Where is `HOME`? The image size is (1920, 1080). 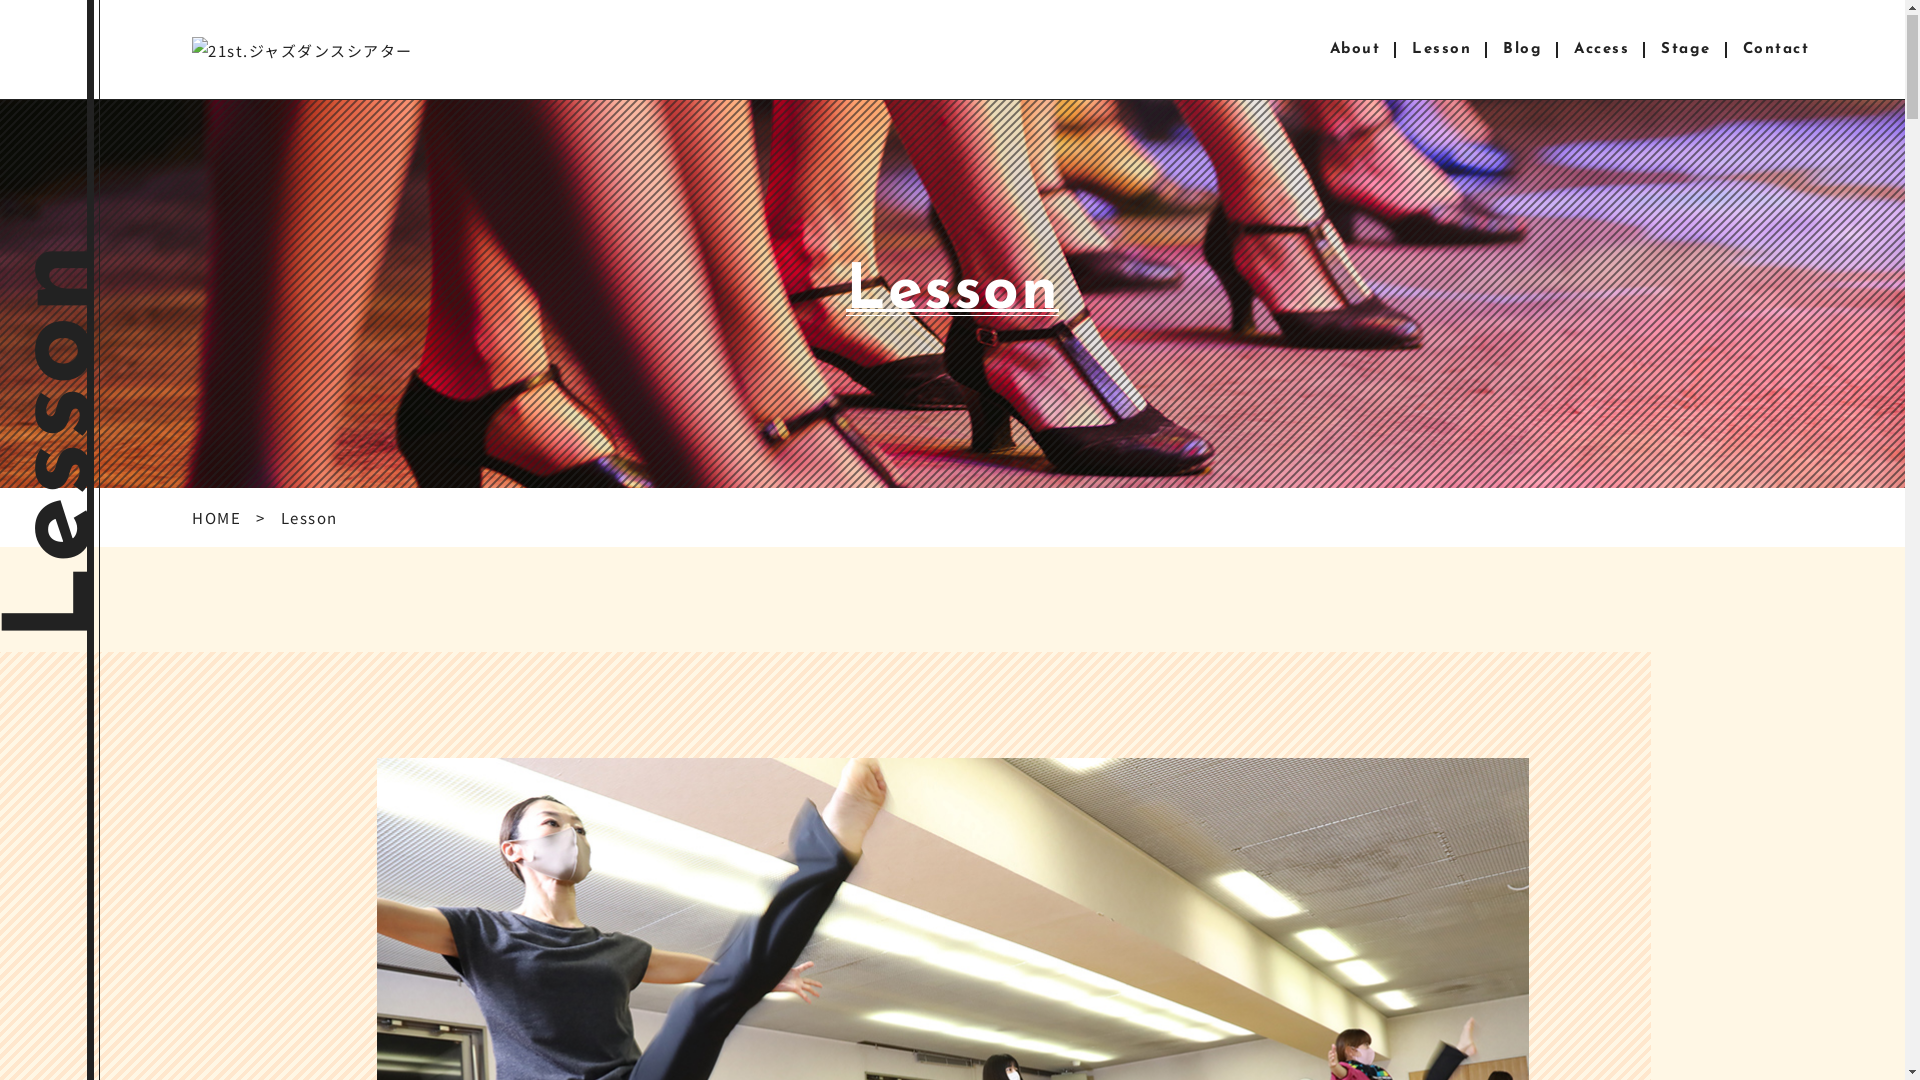 HOME is located at coordinates (216, 518).